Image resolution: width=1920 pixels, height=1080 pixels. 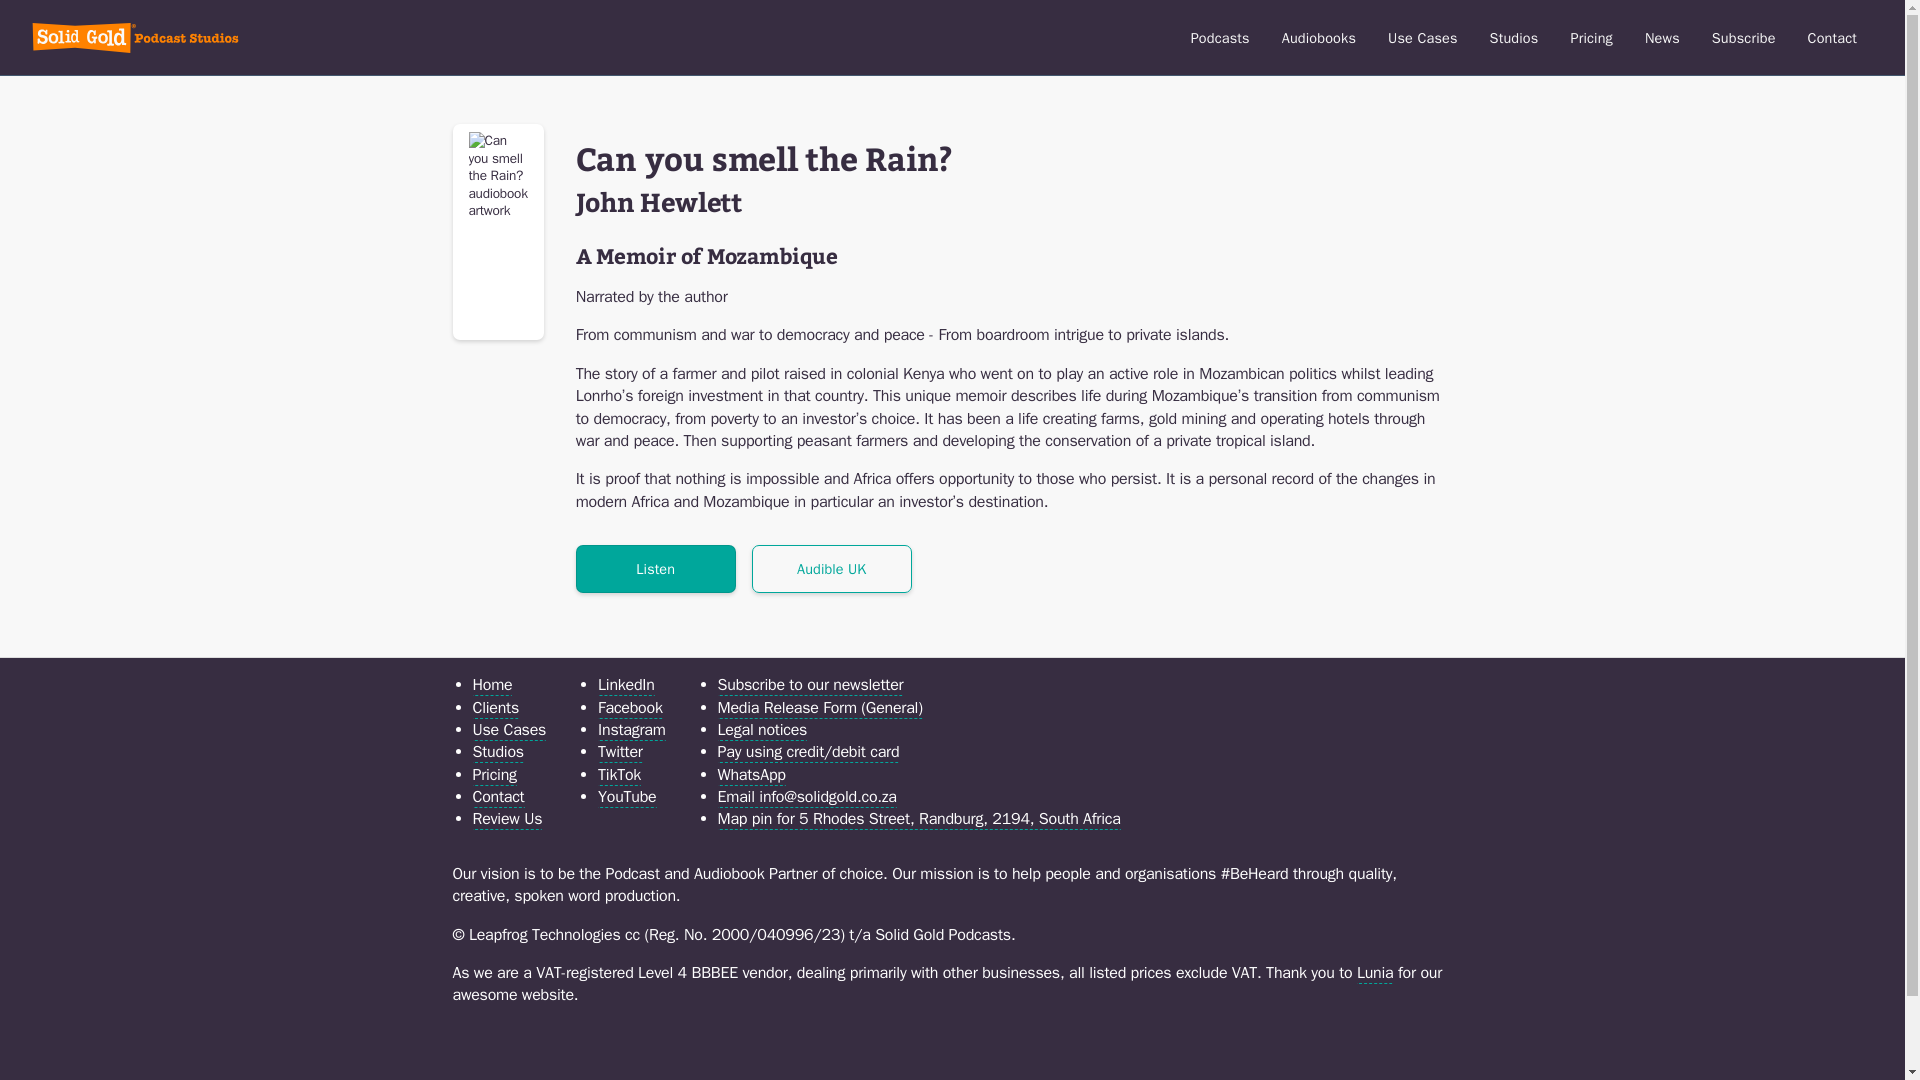 What do you see at coordinates (1220, 38) in the screenshot?
I see `Podcasts` at bounding box center [1220, 38].